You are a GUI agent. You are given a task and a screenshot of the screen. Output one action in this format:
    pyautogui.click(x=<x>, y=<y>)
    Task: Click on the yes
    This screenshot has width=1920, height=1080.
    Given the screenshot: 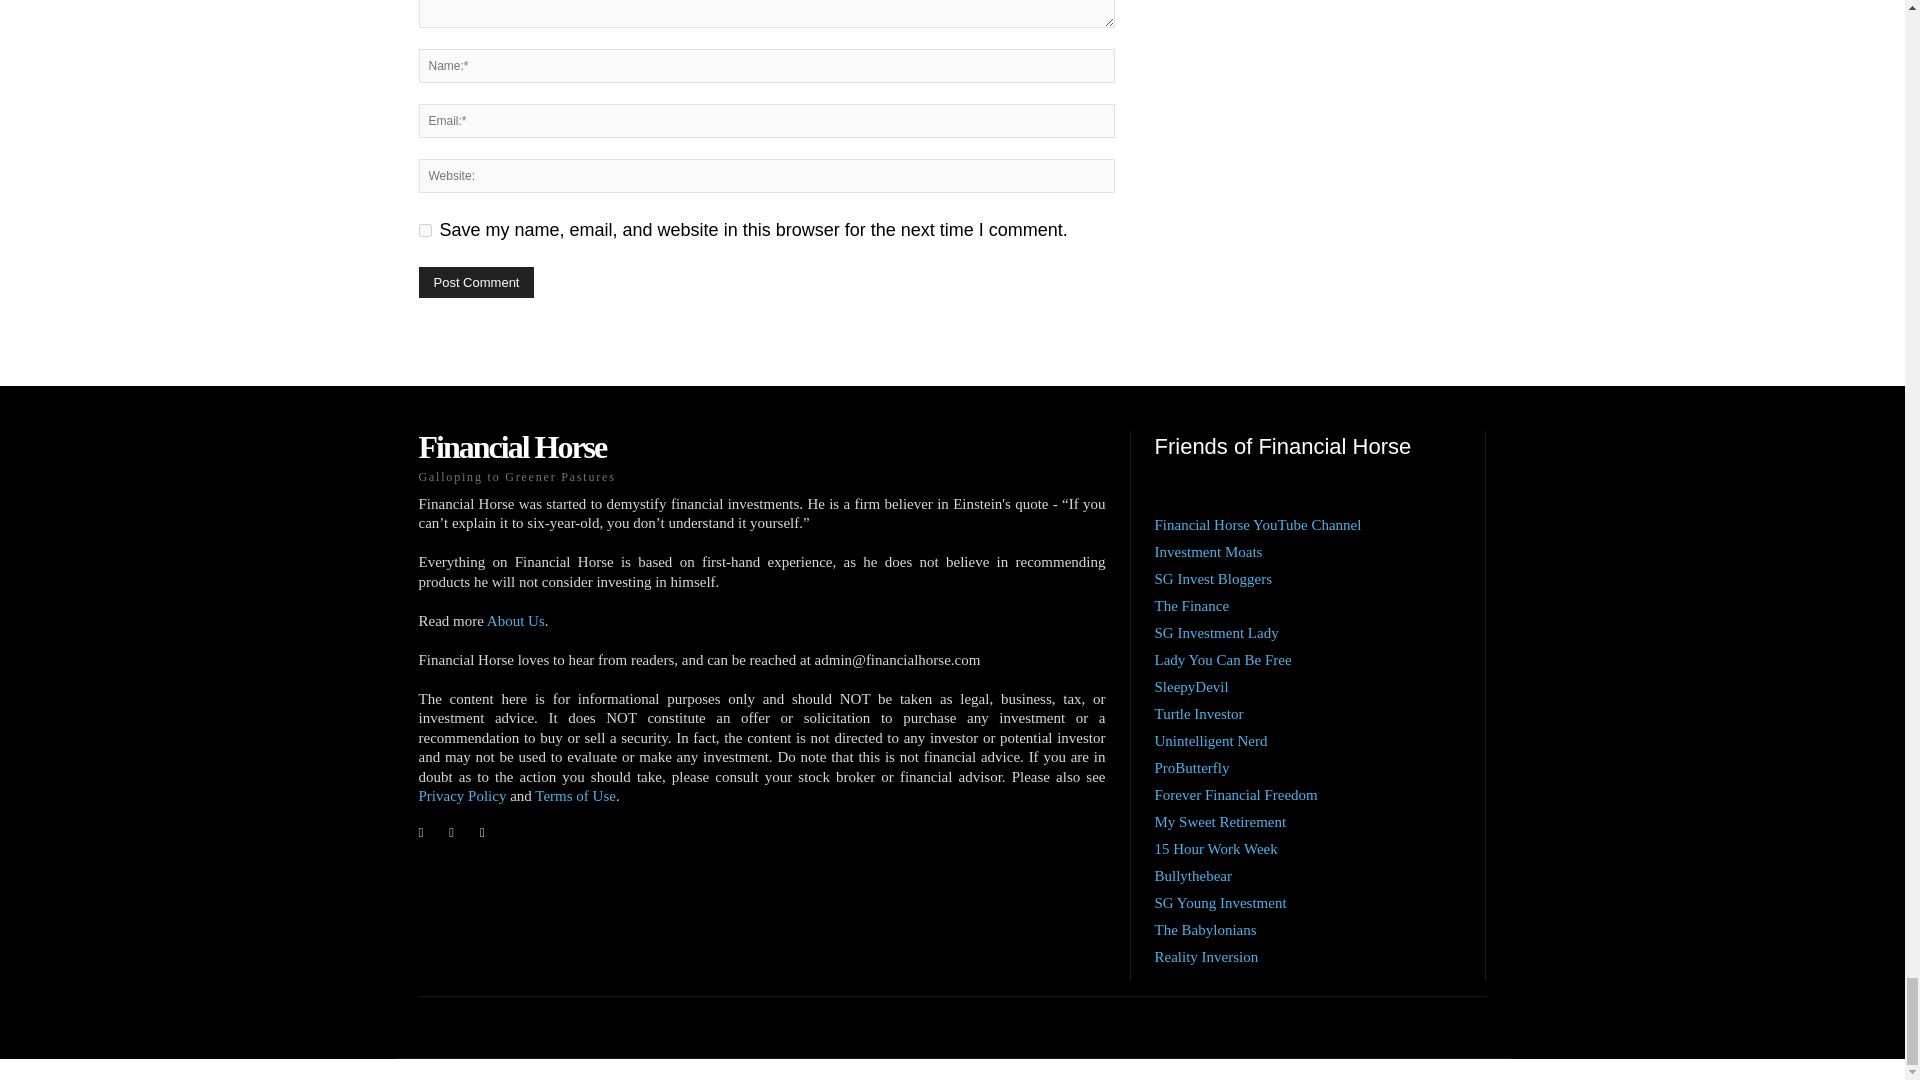 What is the action you would take?
    pyautogui.click(x=424, y=230)
    